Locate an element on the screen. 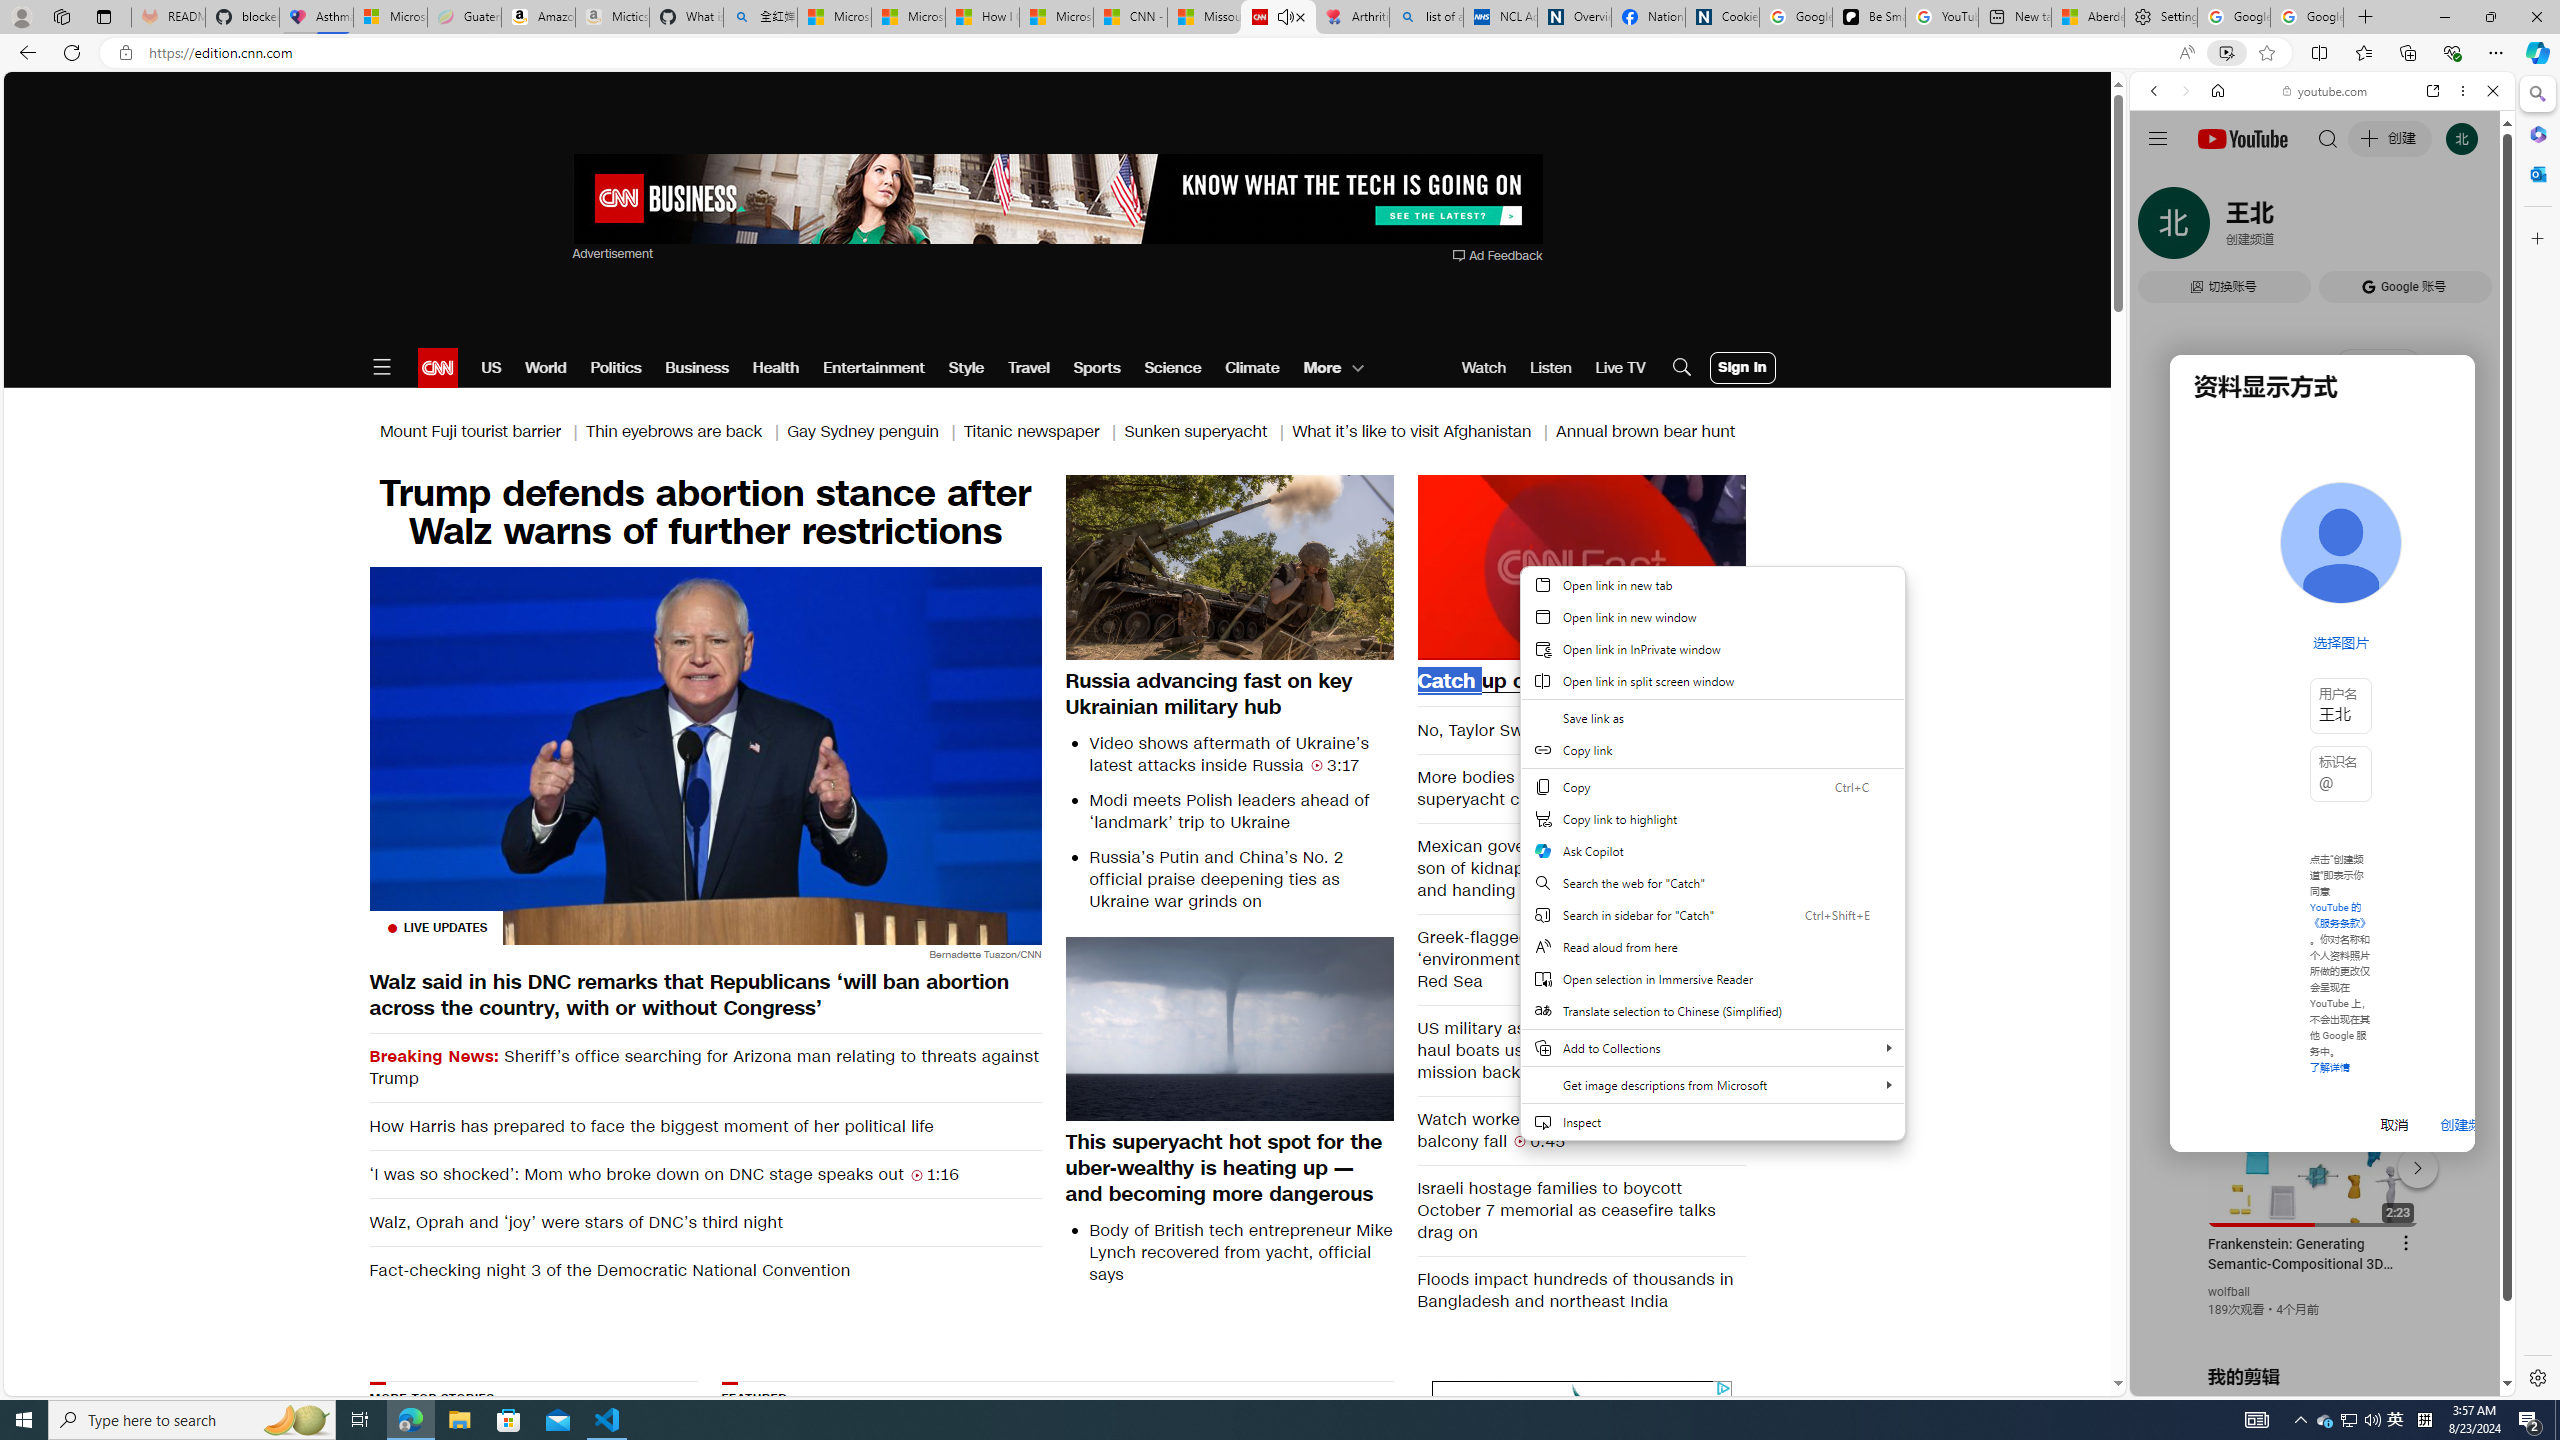 Image resolution: width=2560 pixels, height=1440 pixels. Search Filter, VIDEOS is located at coordinates (2287, 228).